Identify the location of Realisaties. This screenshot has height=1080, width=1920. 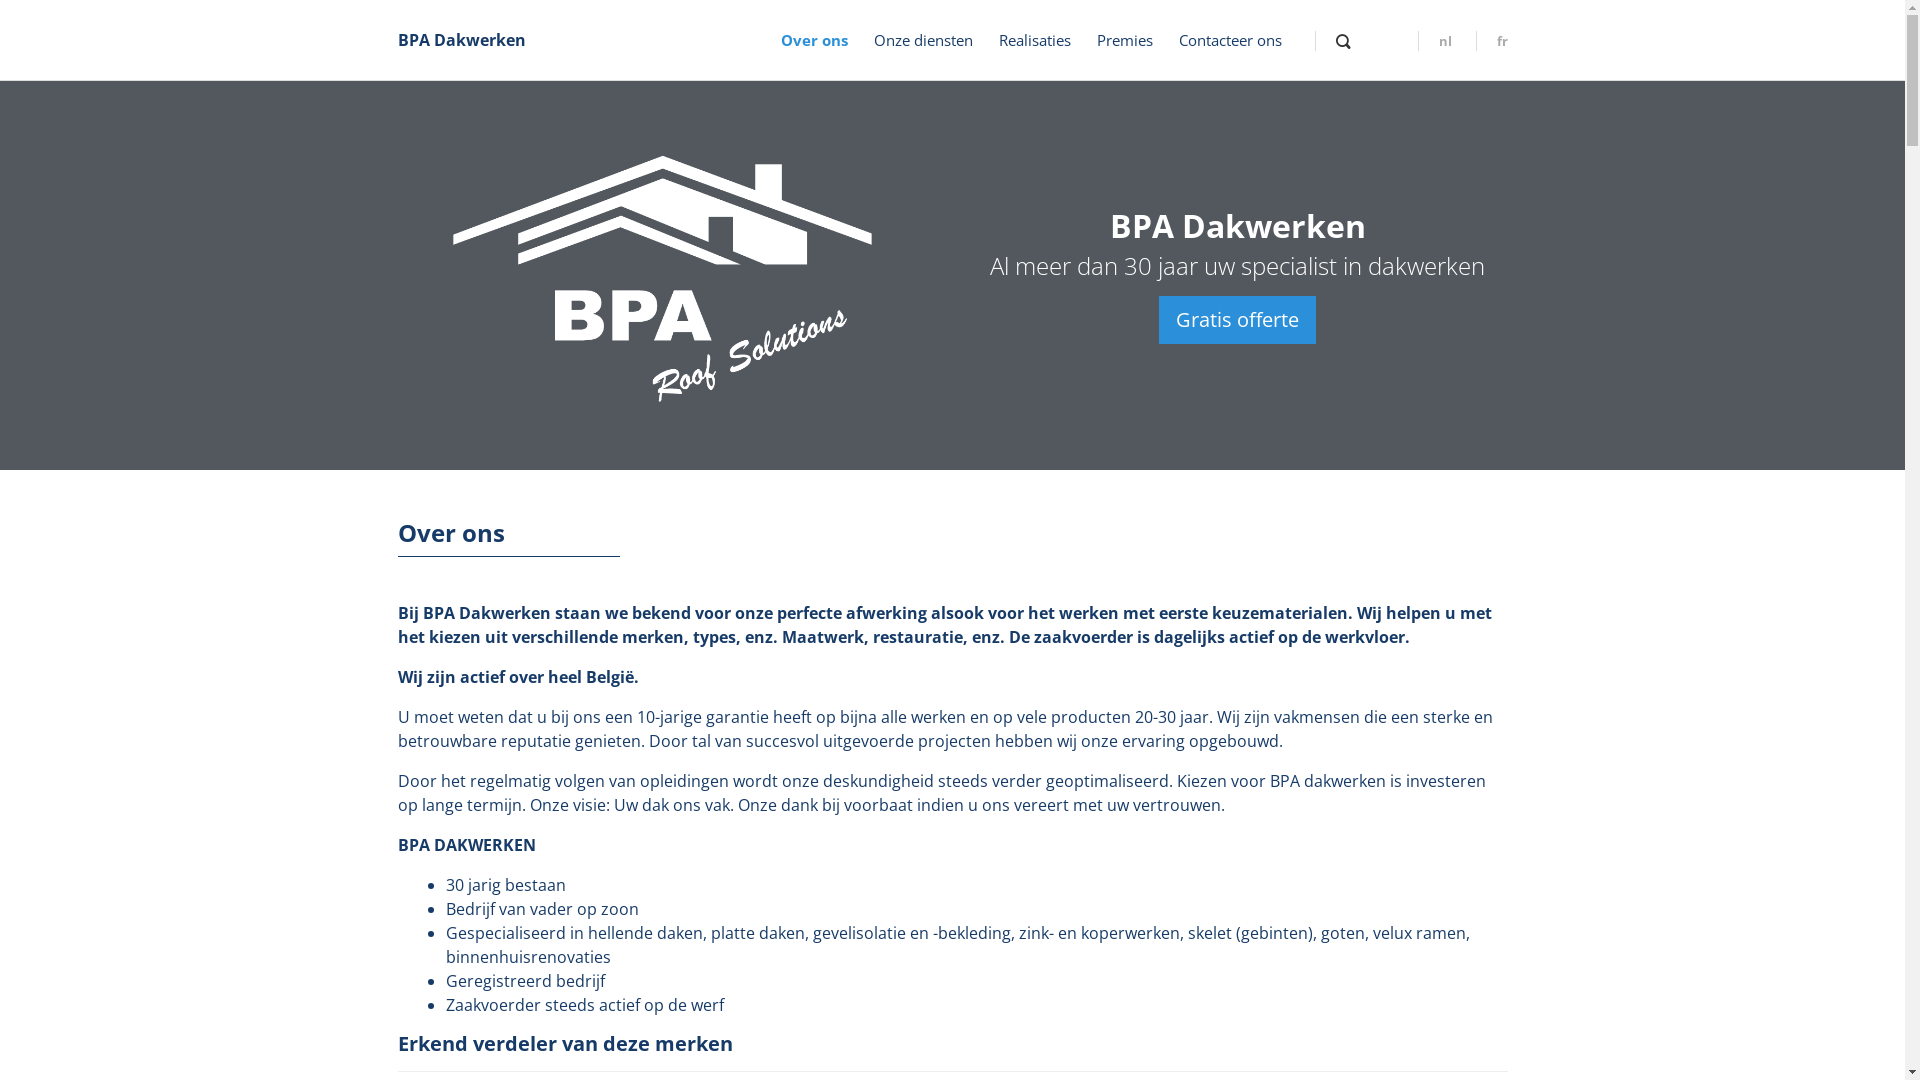
(1034, 40).